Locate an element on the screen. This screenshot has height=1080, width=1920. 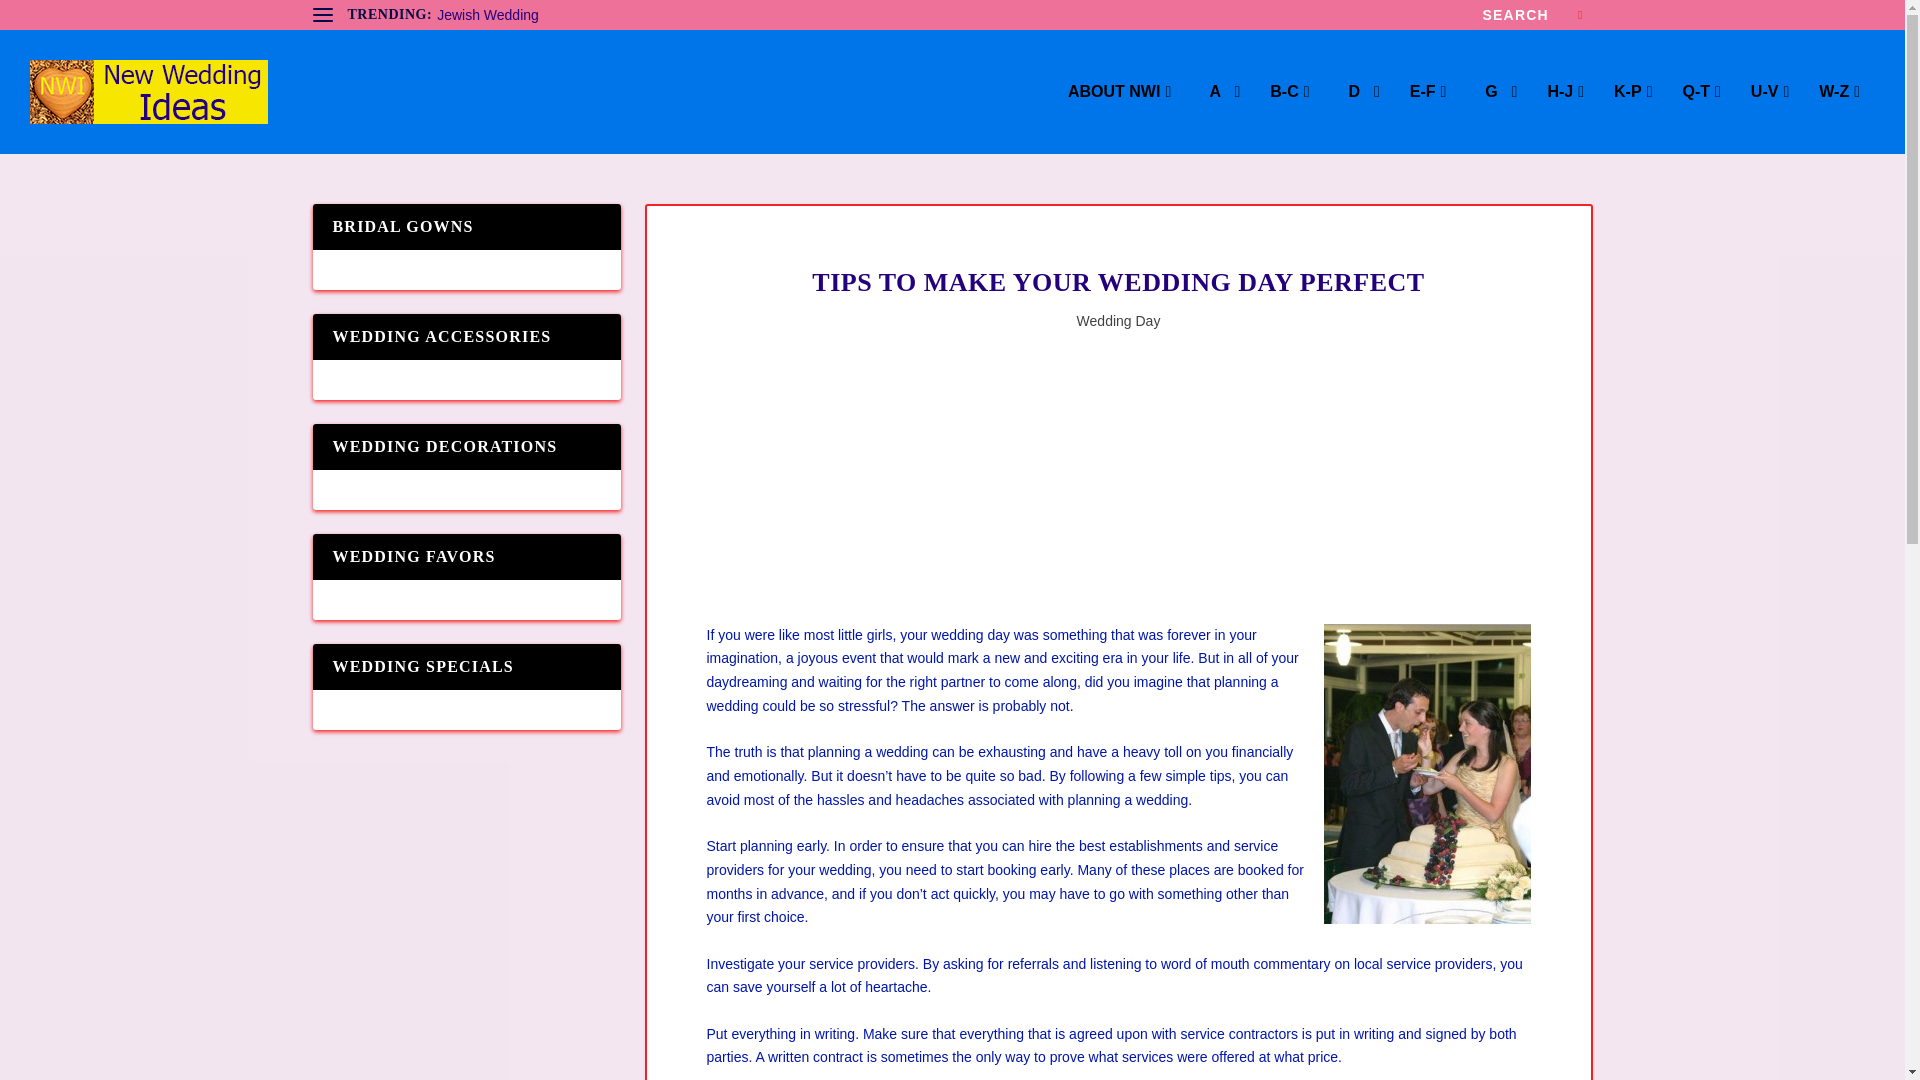
Advertisement is located at coordinates (1117, 494).